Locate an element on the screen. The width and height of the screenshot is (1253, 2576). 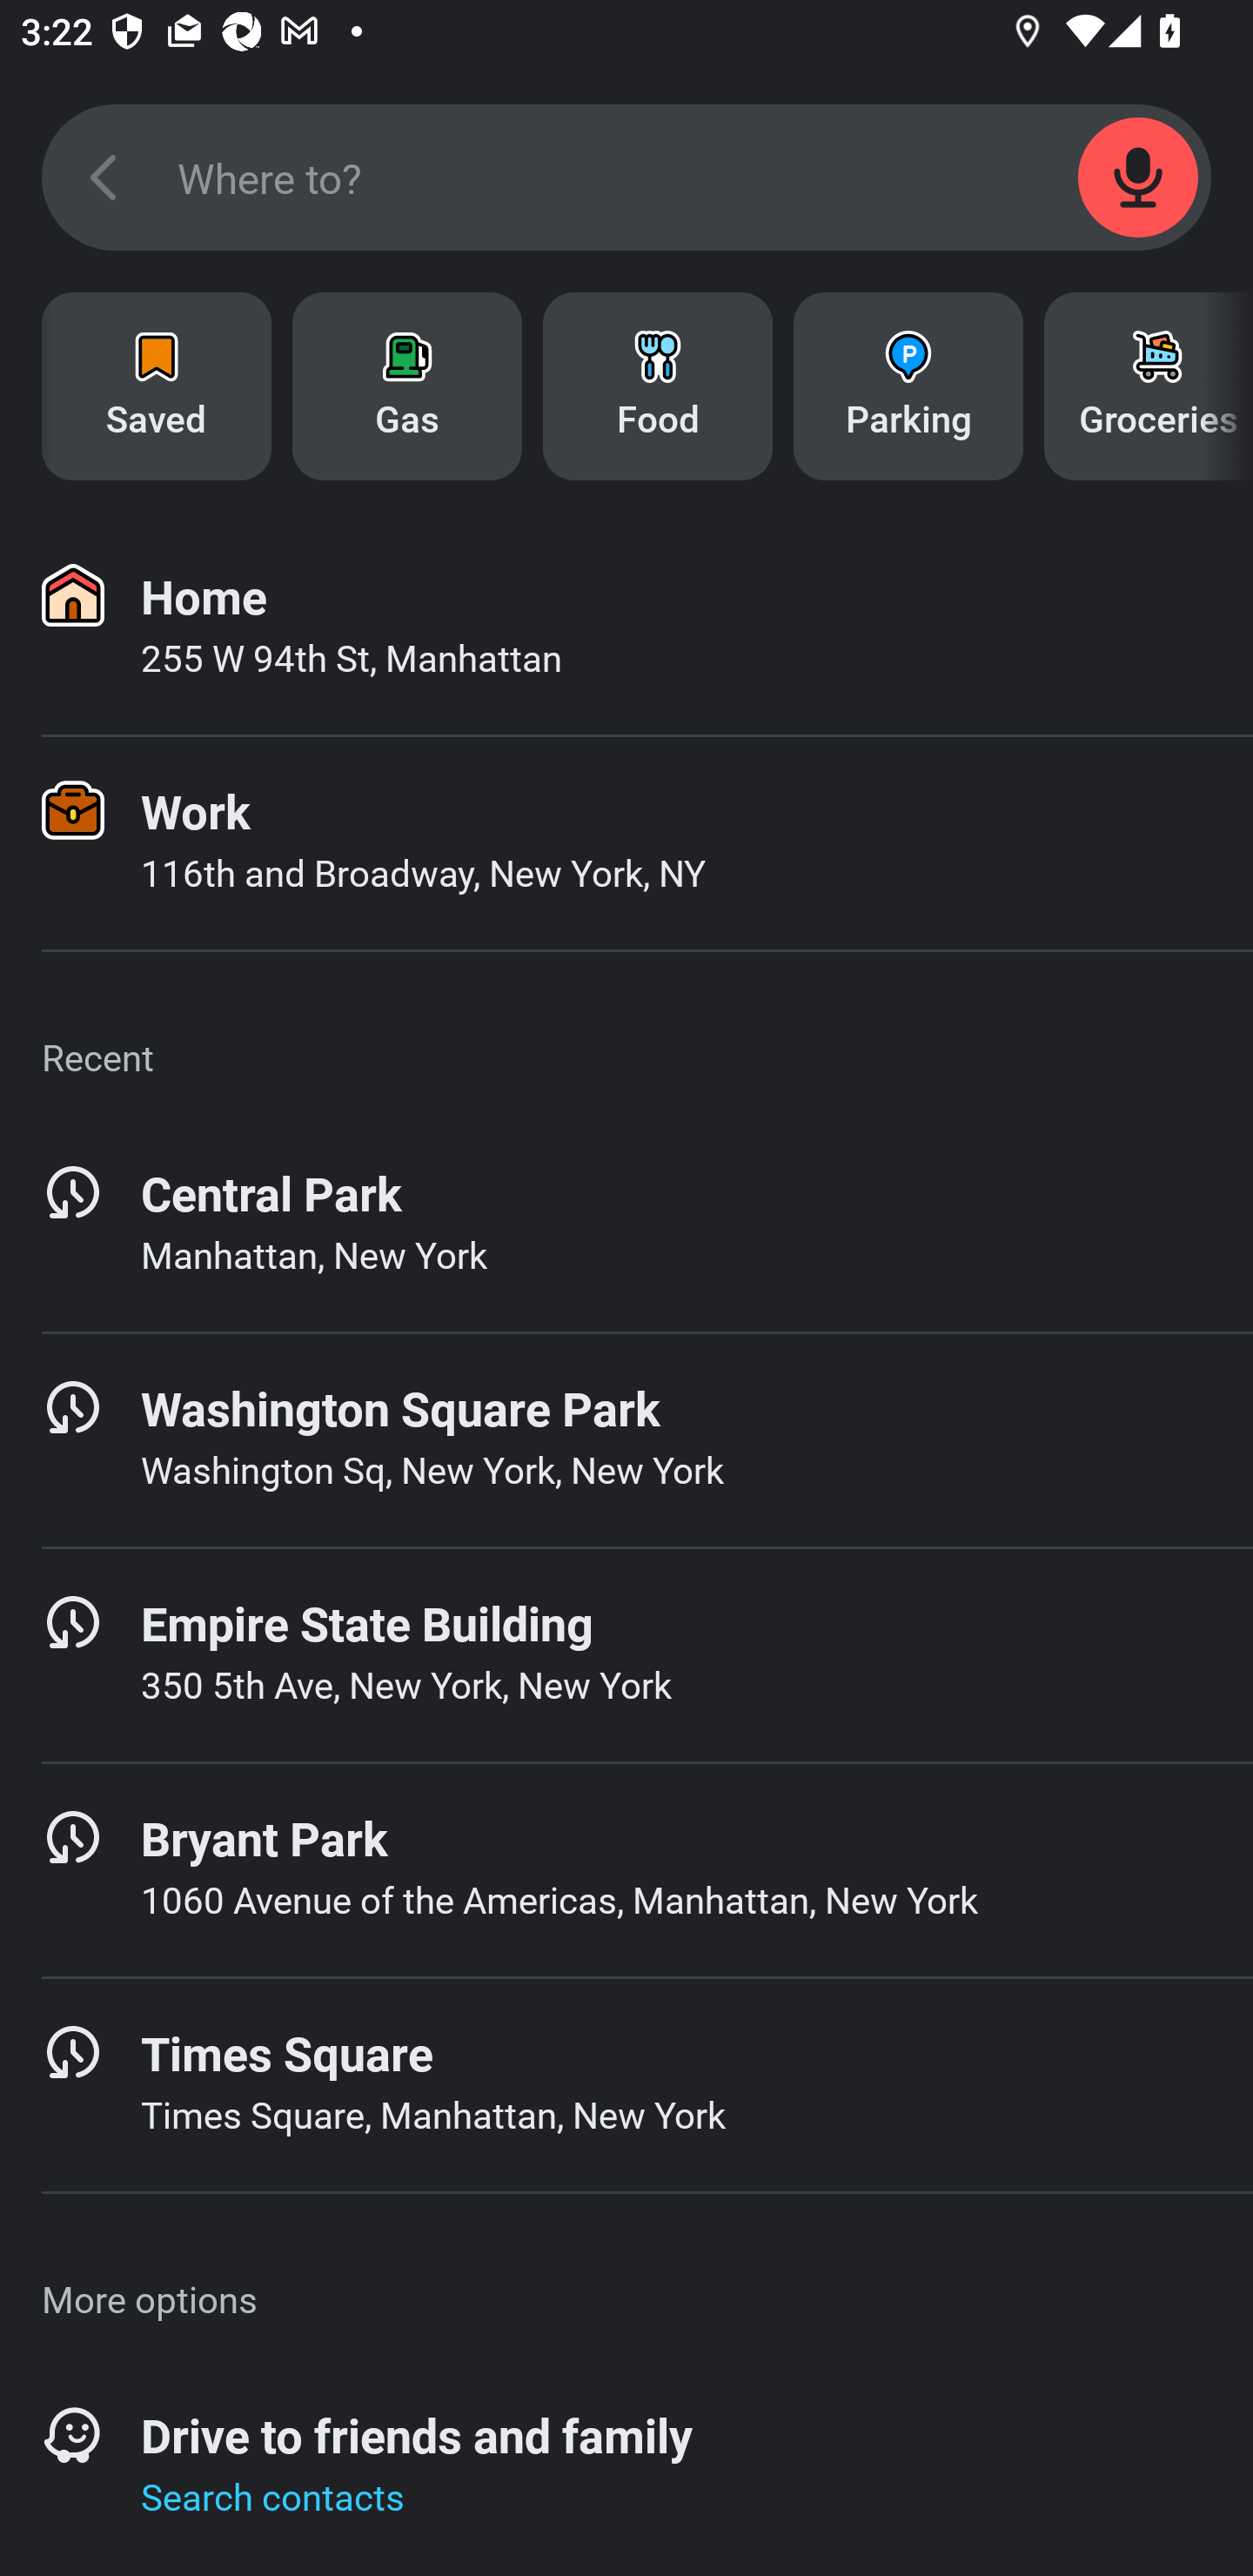
Times Square Times Square, Manhattan, New York is located at coordinates (626, 2085).